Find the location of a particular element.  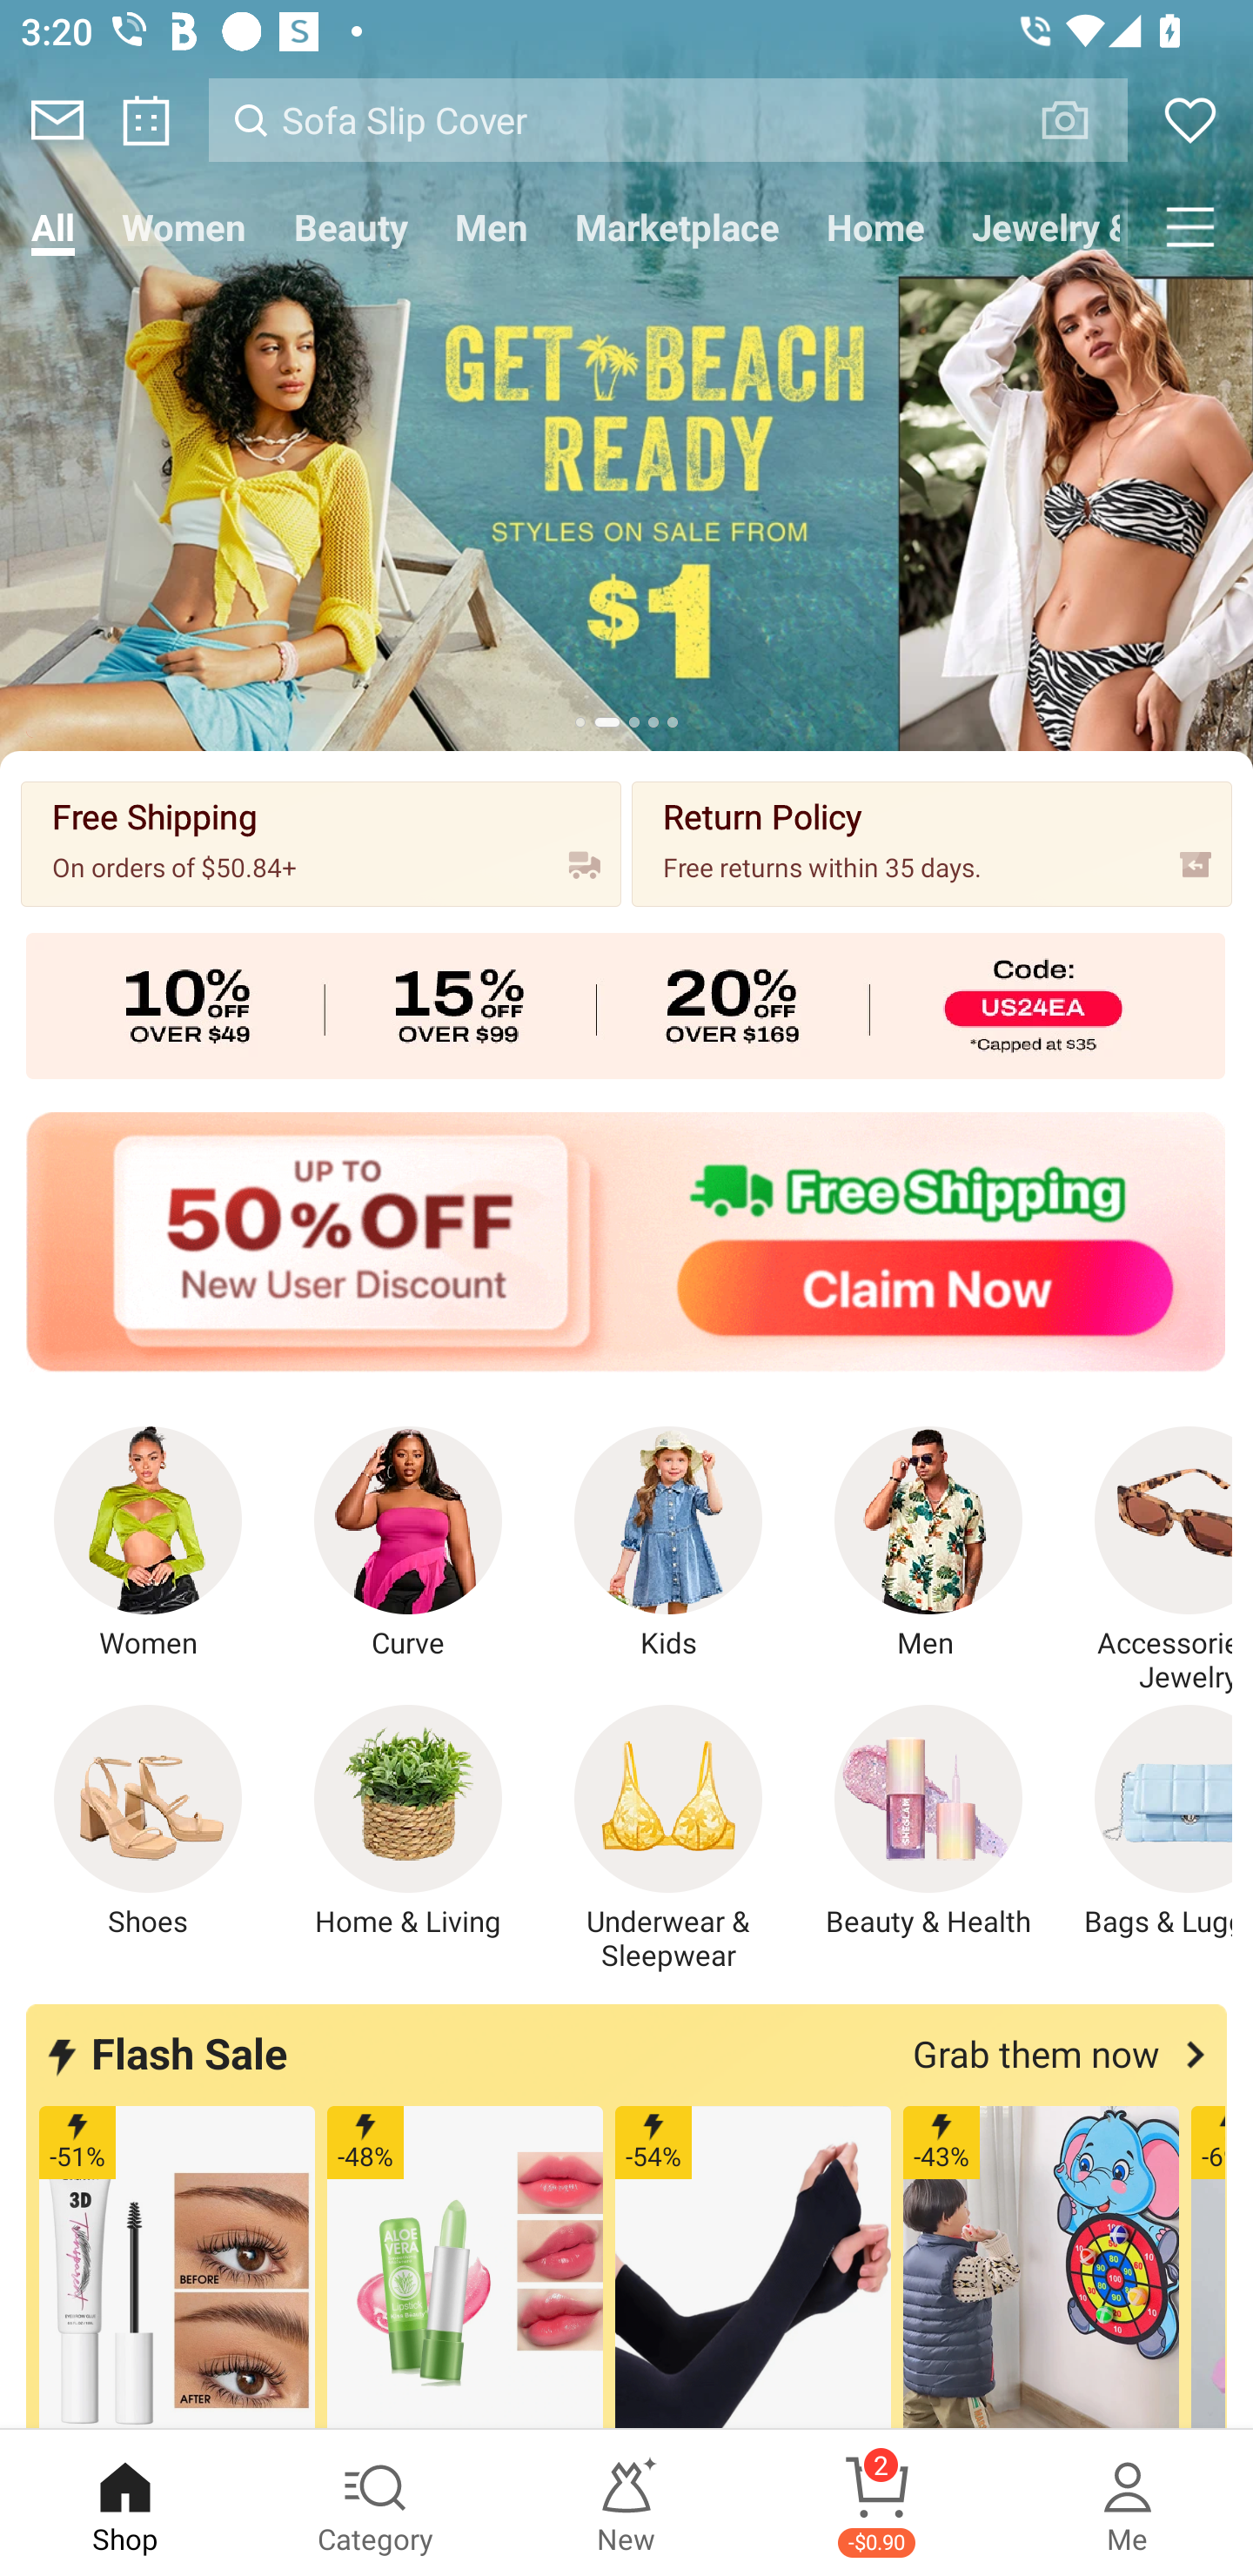

Curve is located at coordinates (408, 1544).